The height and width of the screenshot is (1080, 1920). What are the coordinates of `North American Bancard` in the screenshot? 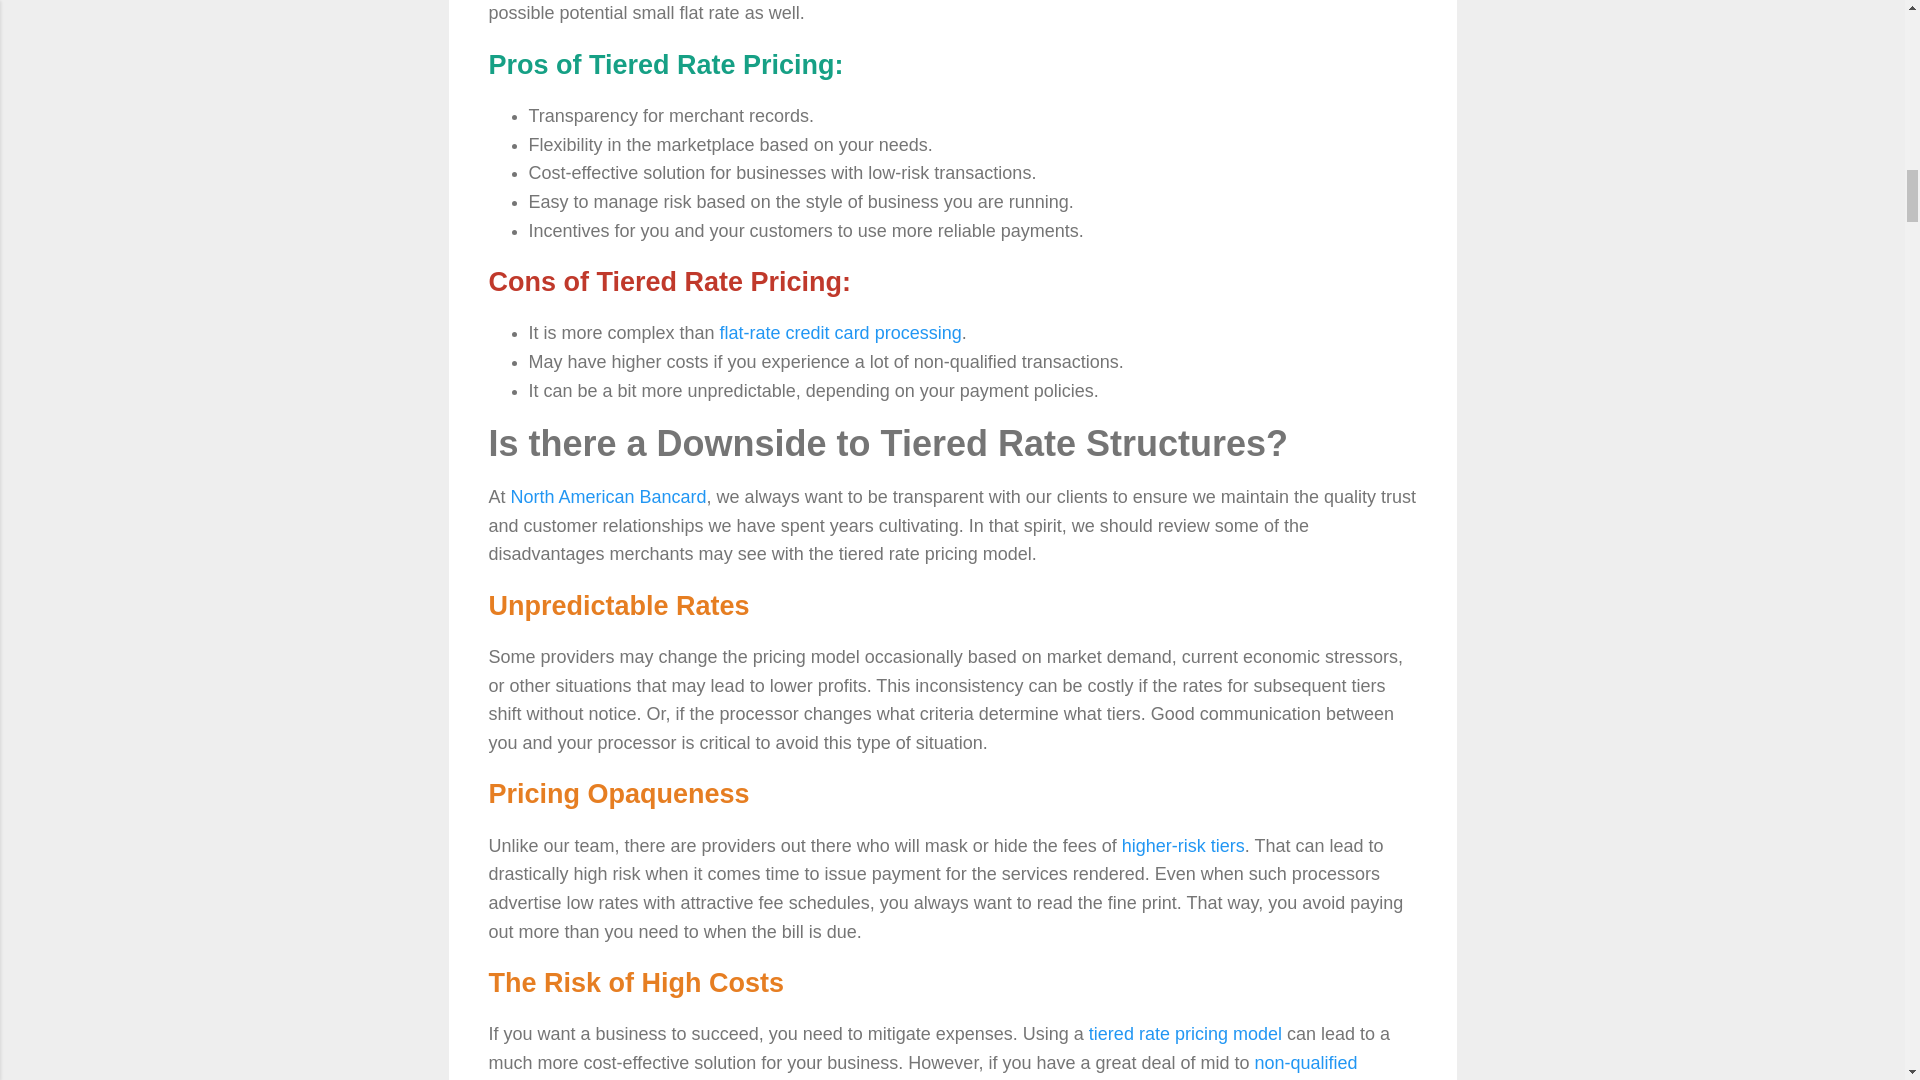 It's located at (608, 496).